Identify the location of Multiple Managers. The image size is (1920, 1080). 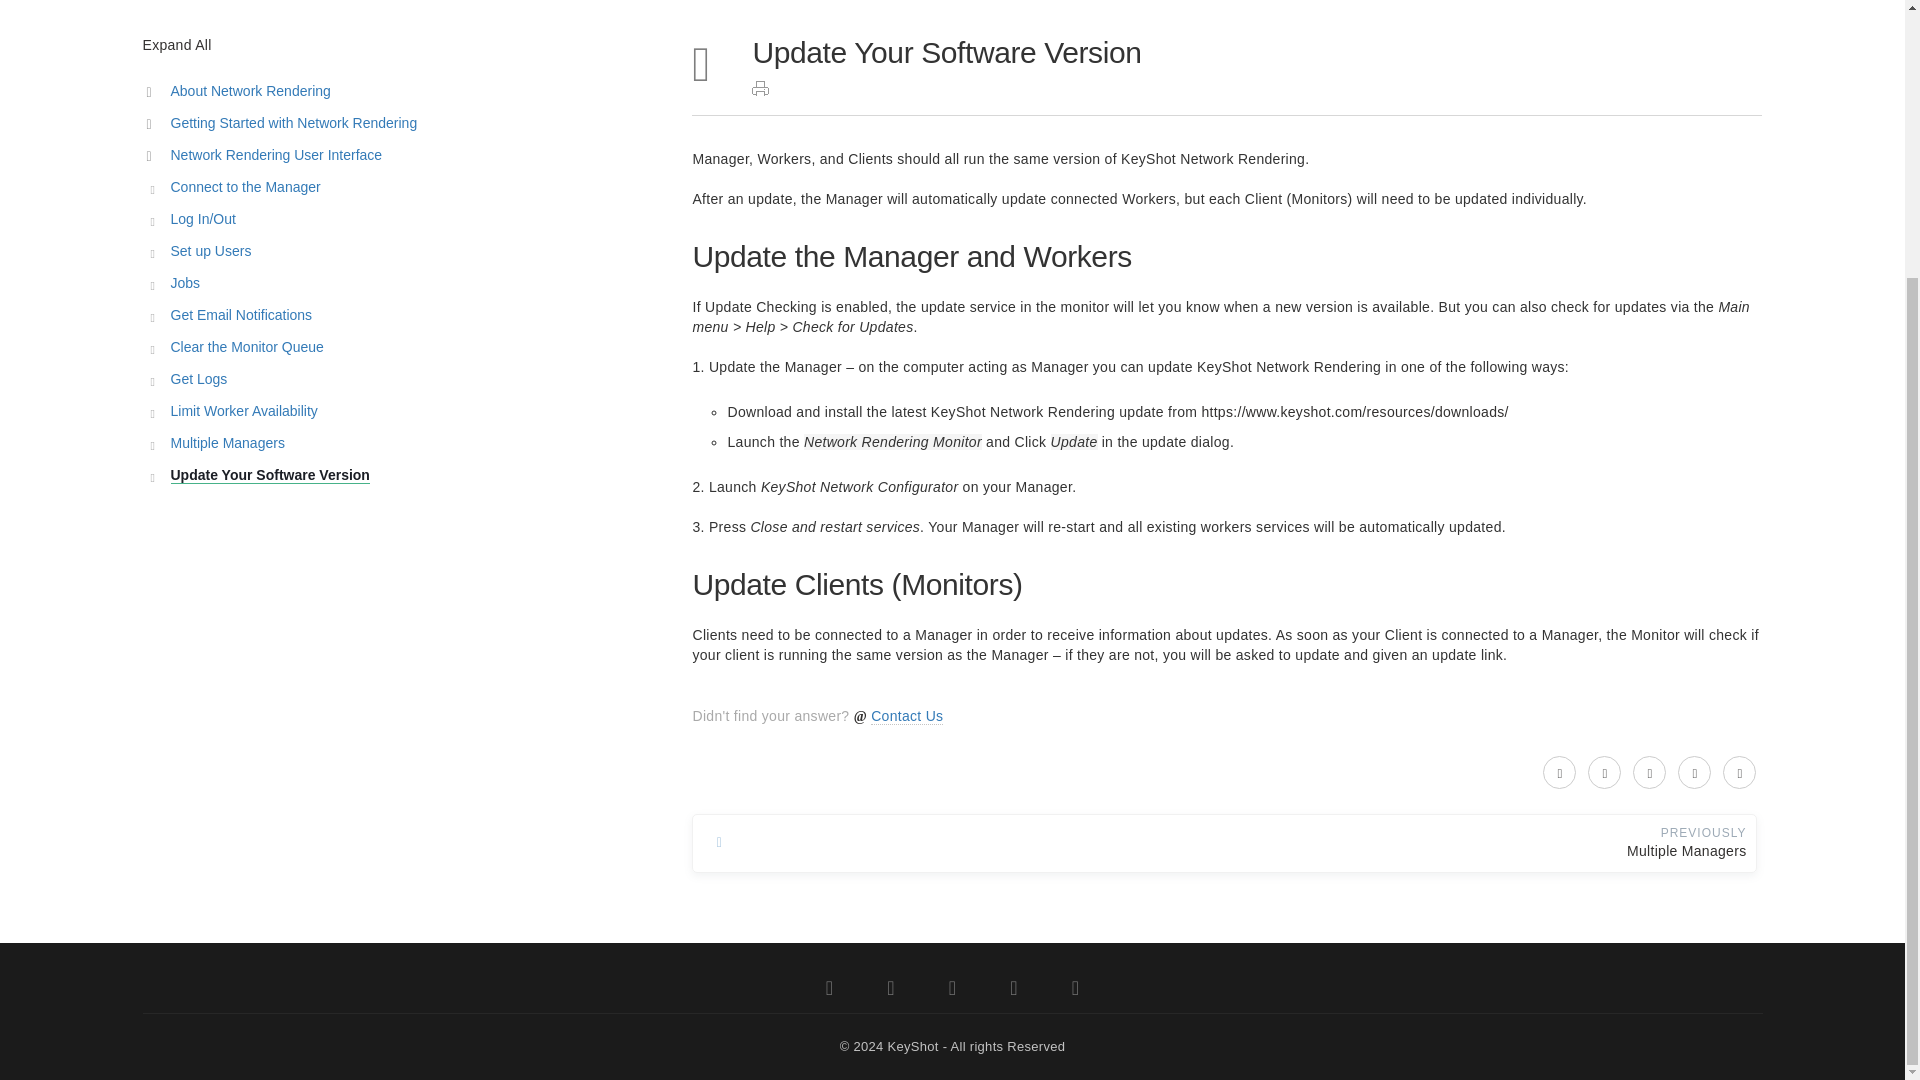
(392, 443).